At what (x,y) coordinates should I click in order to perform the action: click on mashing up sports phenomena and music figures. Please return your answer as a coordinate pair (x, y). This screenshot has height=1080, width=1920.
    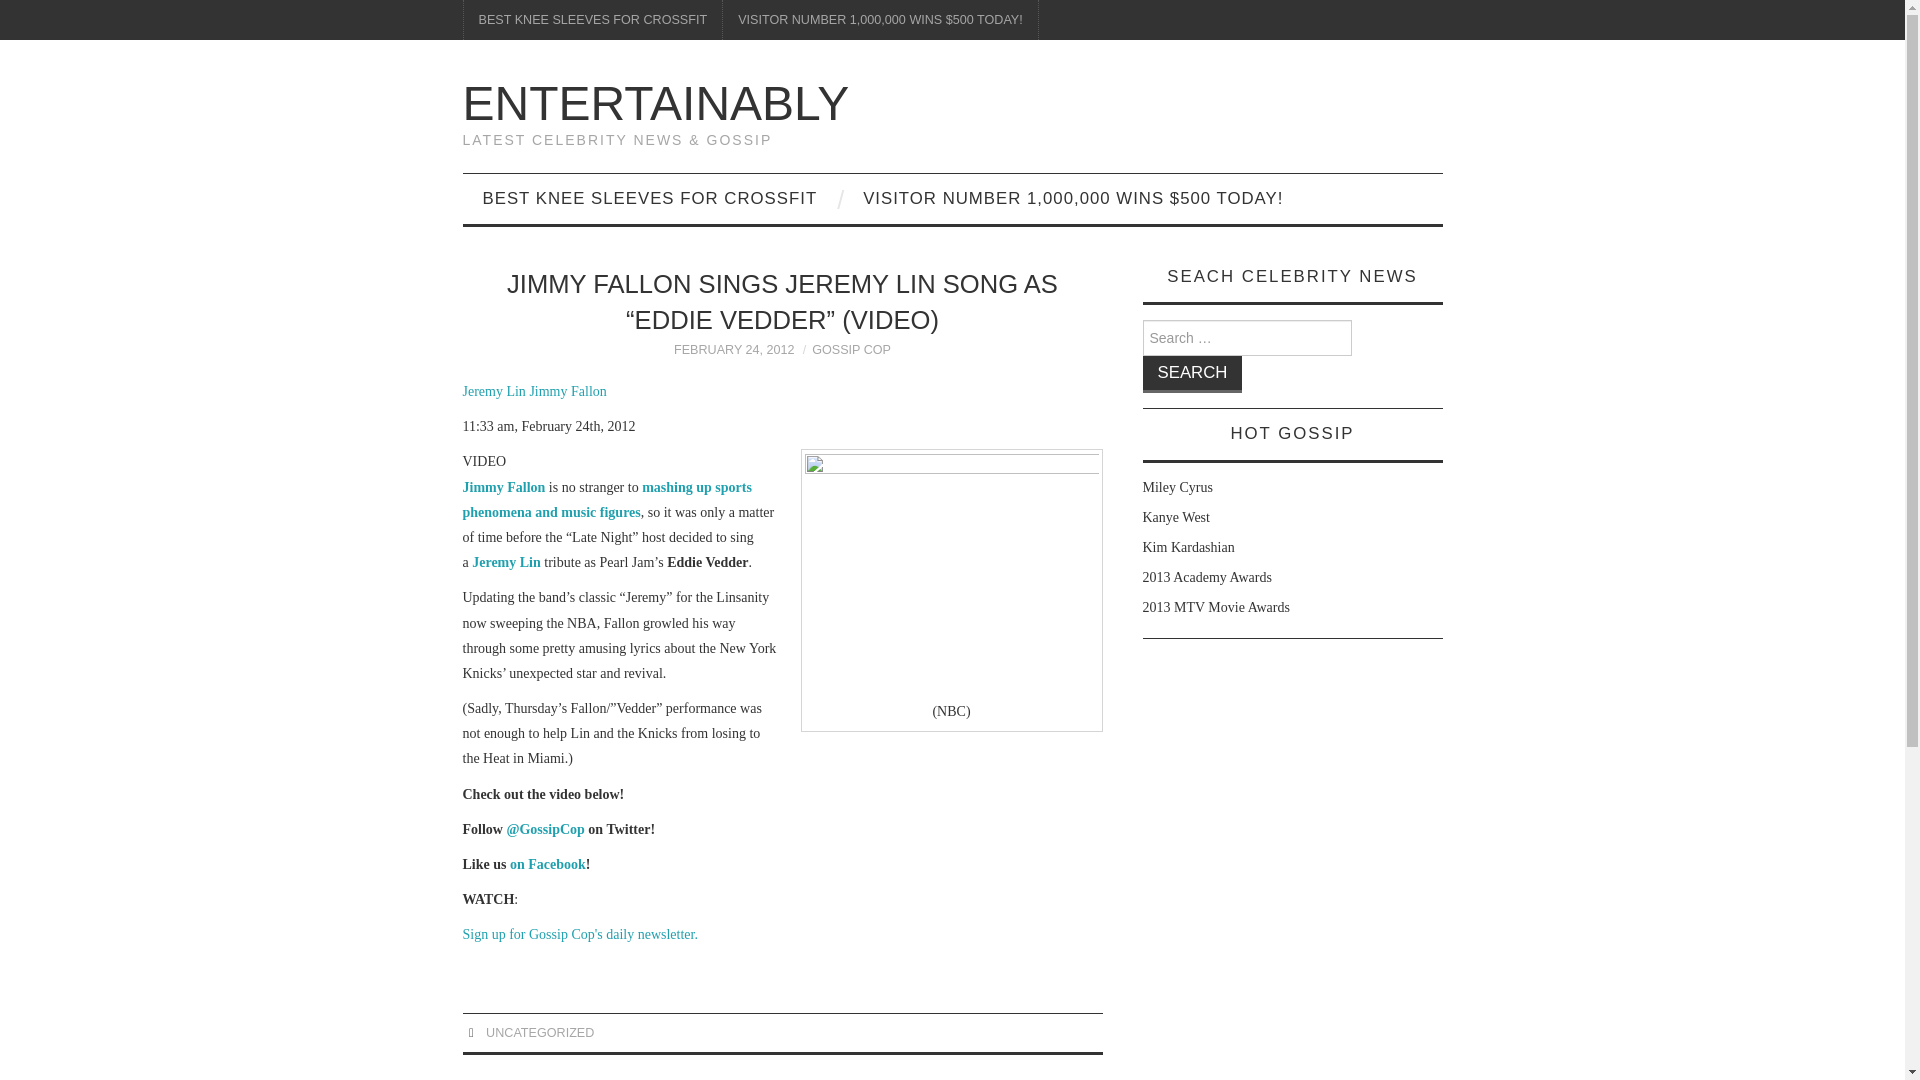
    Looking at the image, I should click on (606, 499).